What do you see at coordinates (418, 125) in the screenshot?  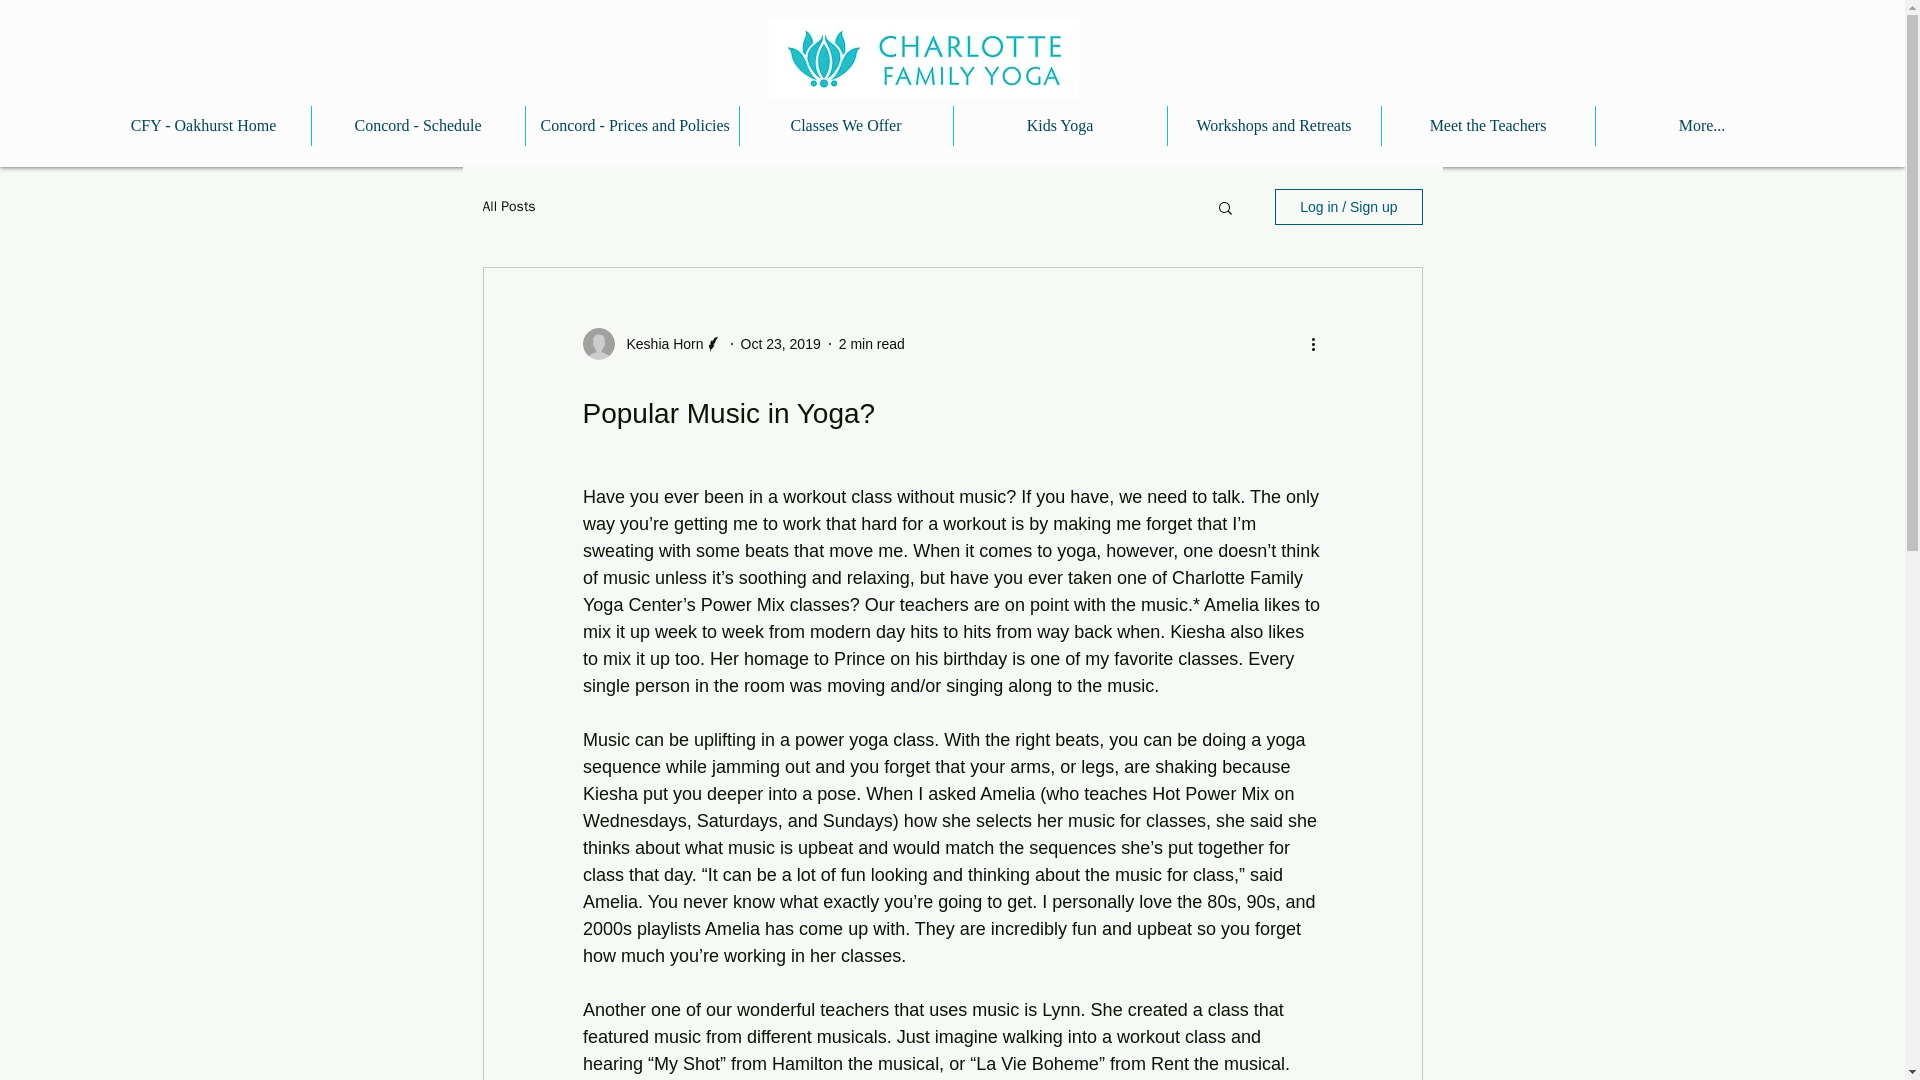 I see `Concord - Schedule` at bounding box center [418, 125].